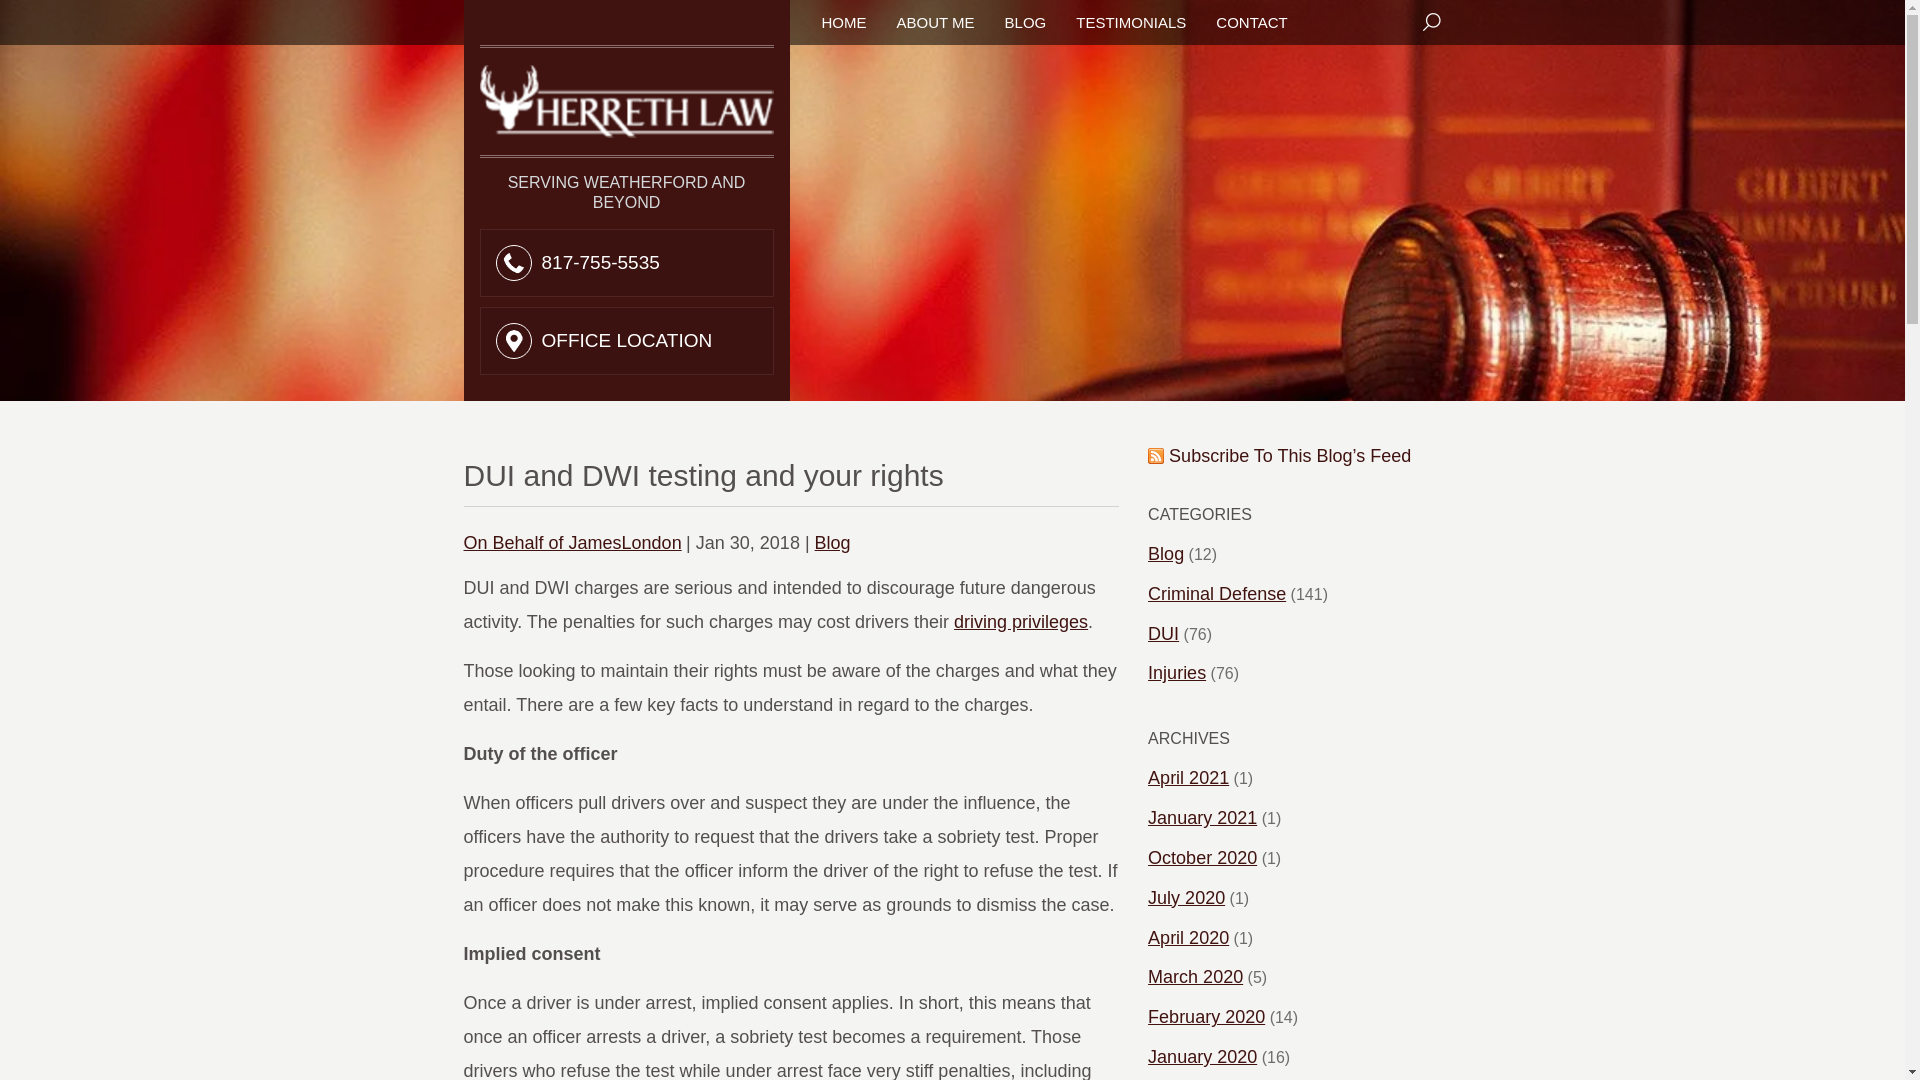 Image resolution: width=1920 pixels, height=1080 pixels. What do you see at coordinates (1166, 554) in the screenshot?
I see `Blog` at bounding box center [1166, 554].